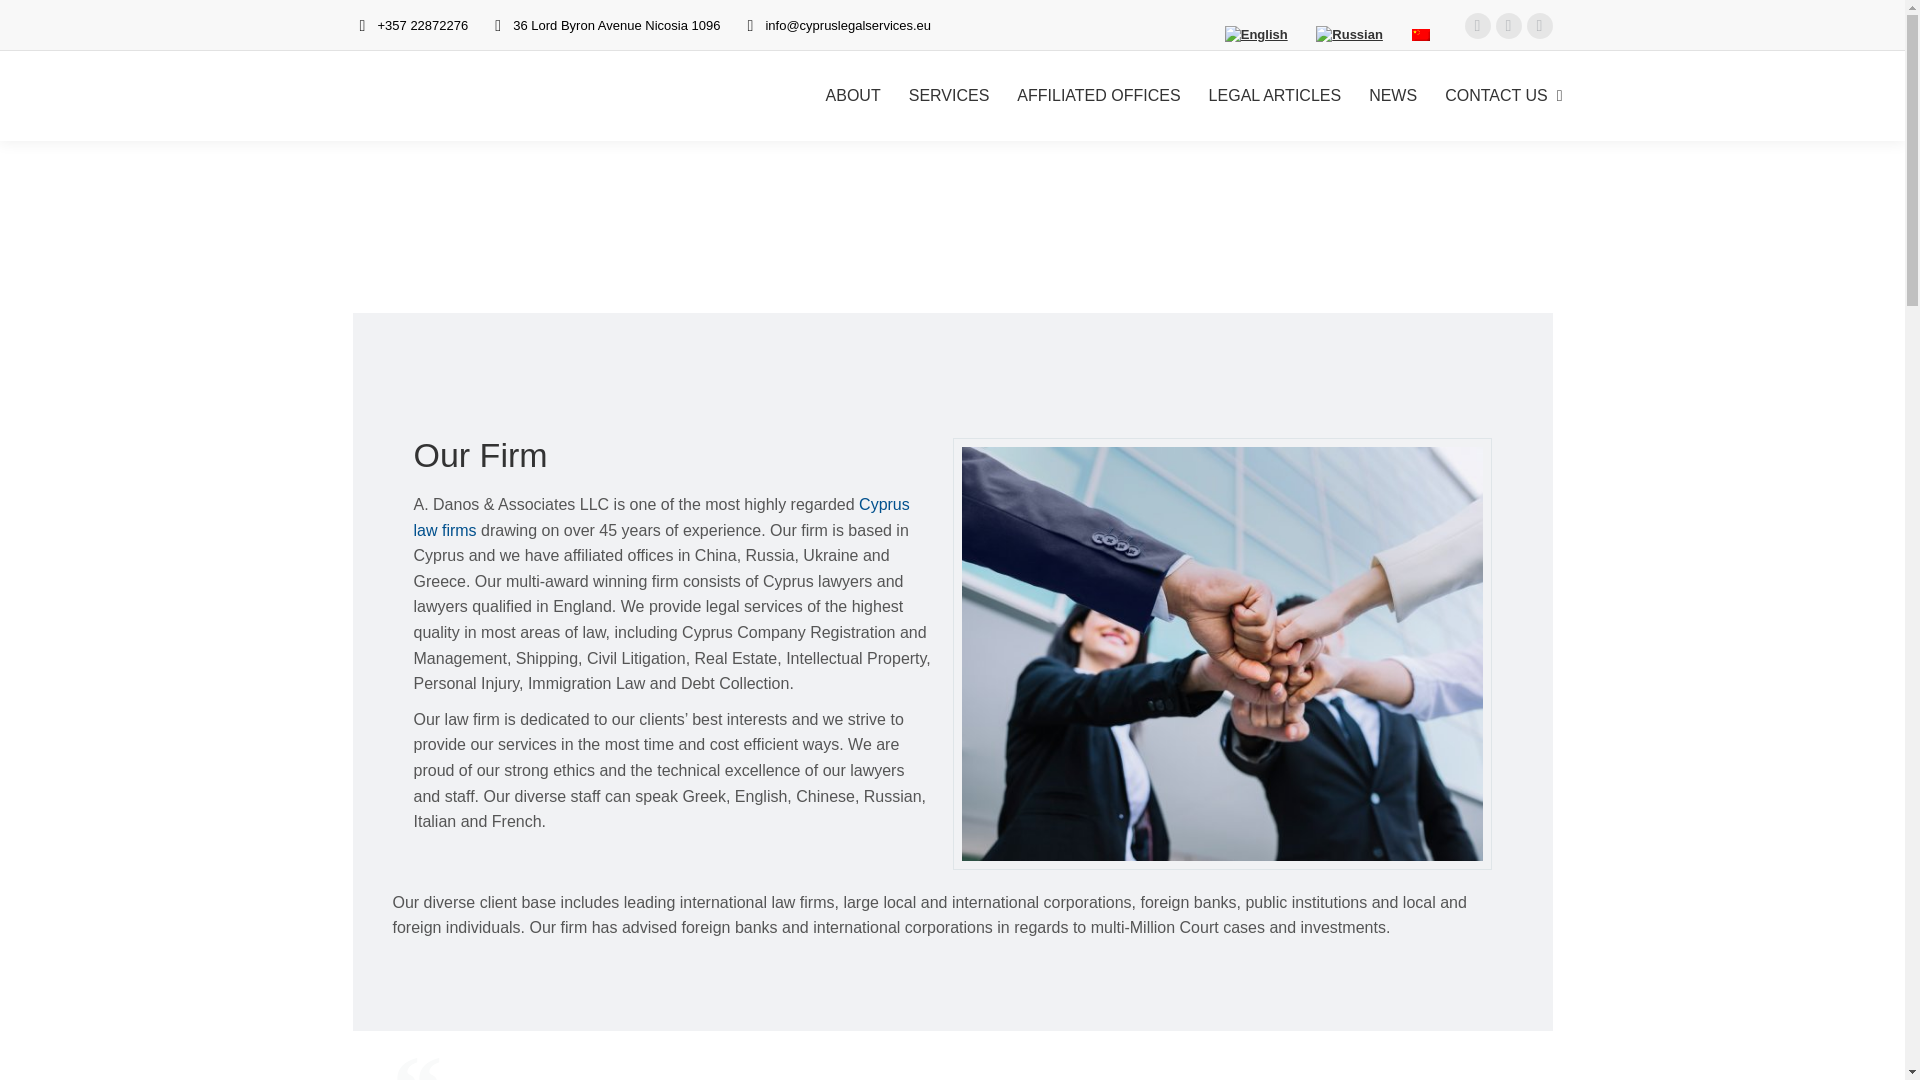 The height and width of the screenshot is (1080, 1920). I want to click on Facebook page opens in new window, so click(1476, 25).